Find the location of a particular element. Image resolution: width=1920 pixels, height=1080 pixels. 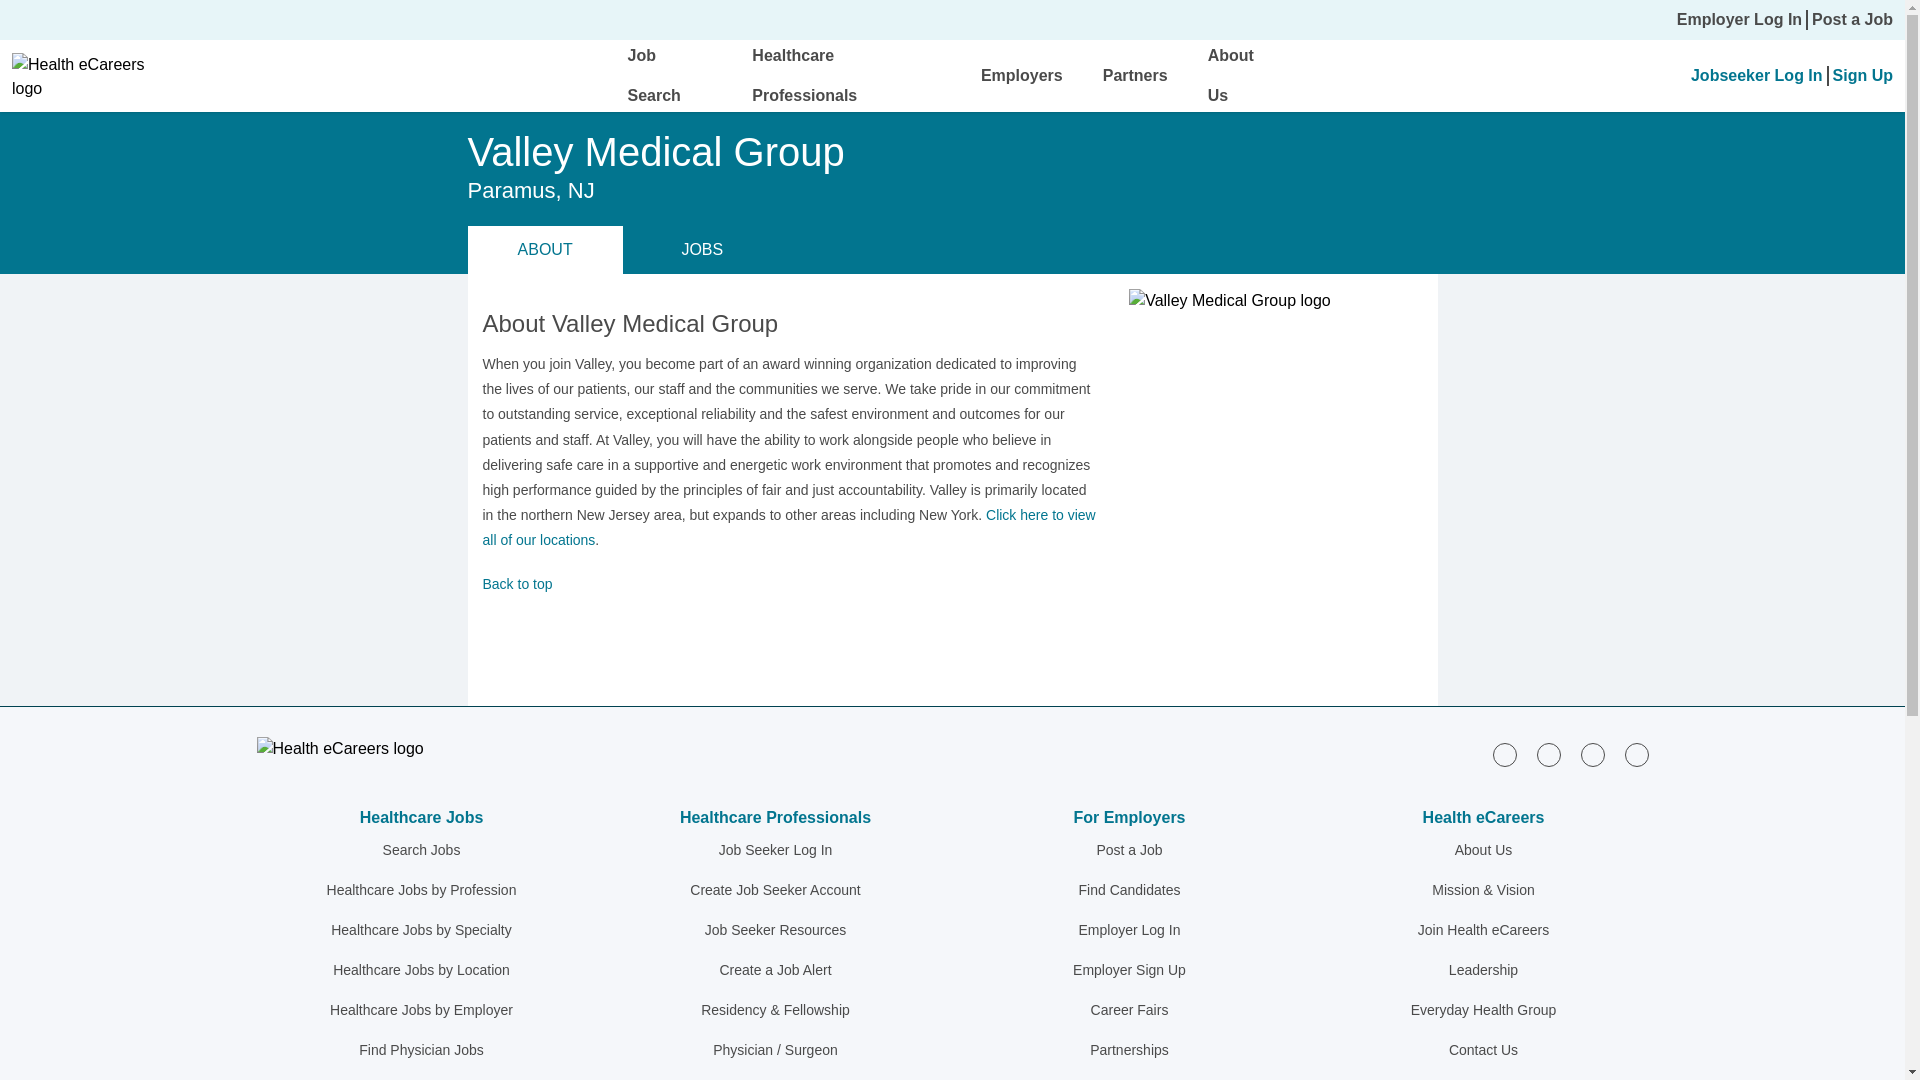

Post a Job is located at coordinates (1852, 20).